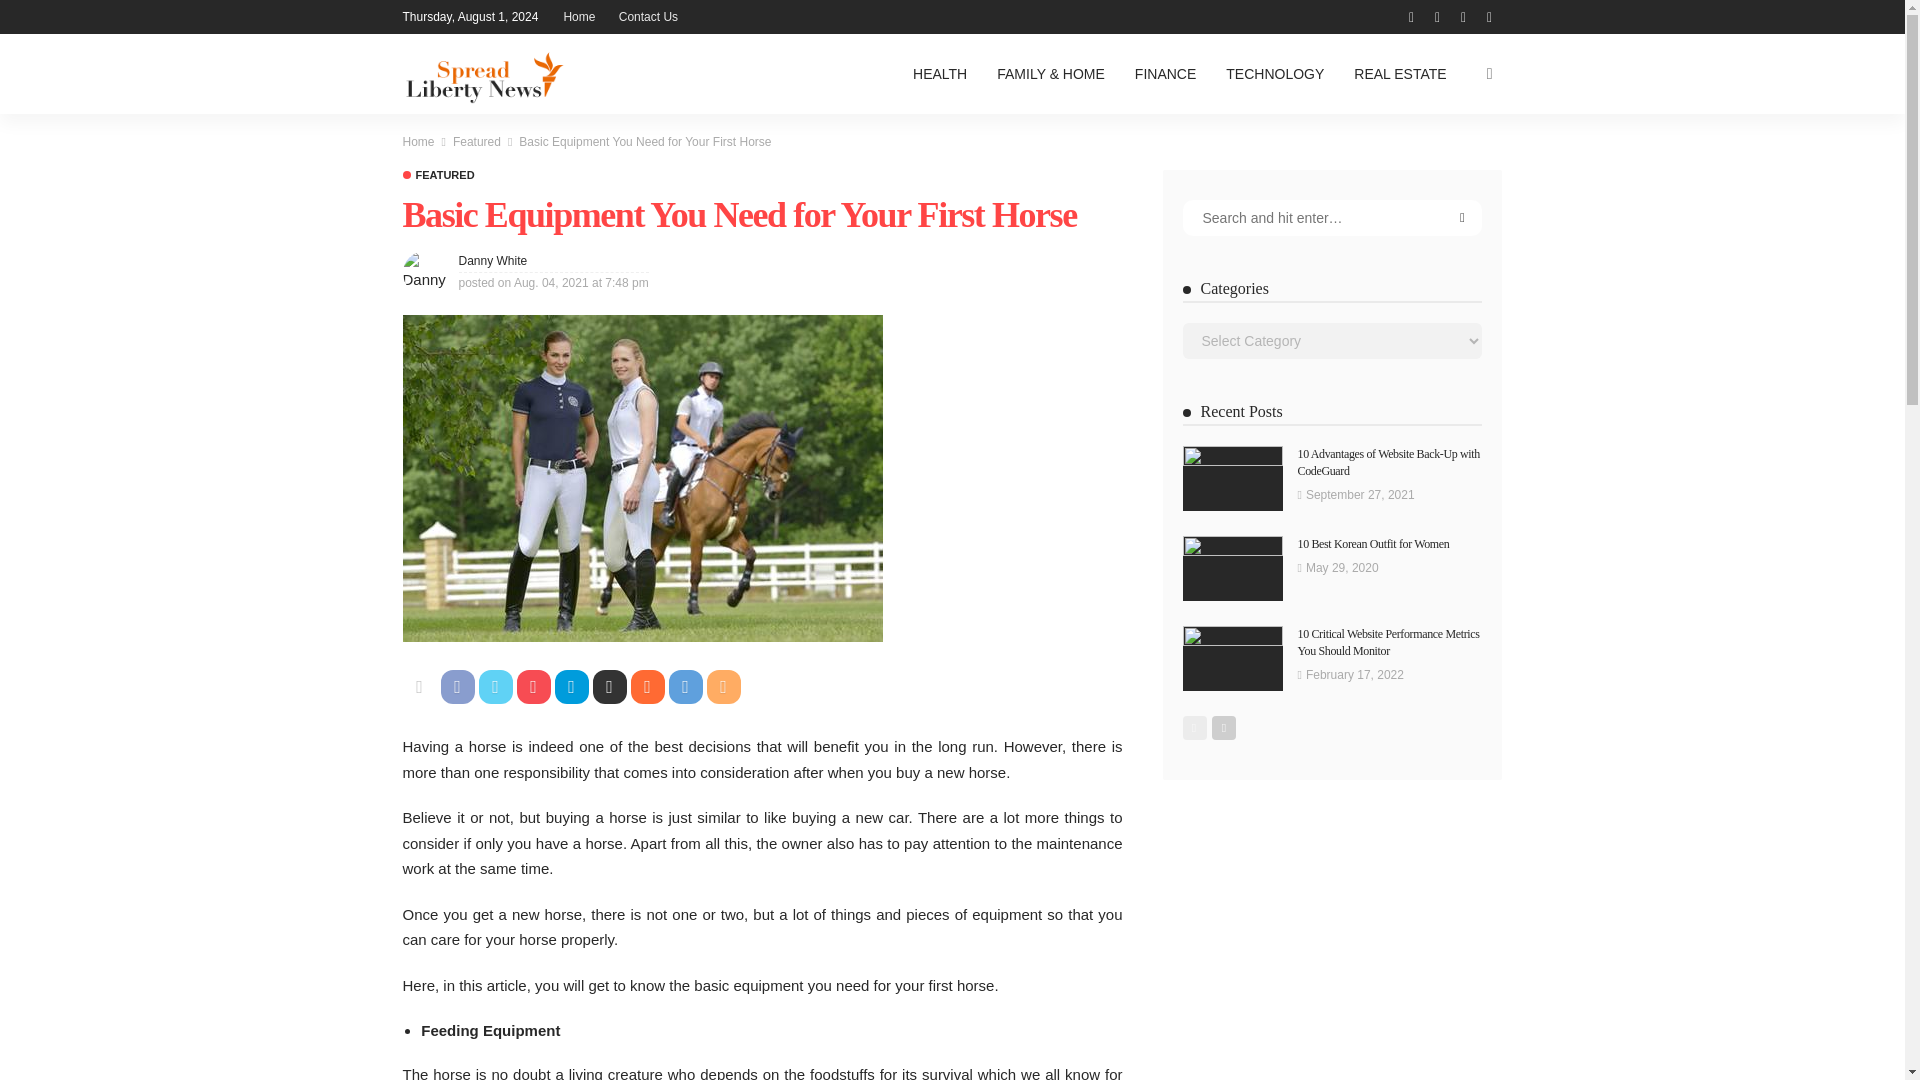  Describe the element at coordinates (417, 142) in the screenshot. I see `Home` at that location.